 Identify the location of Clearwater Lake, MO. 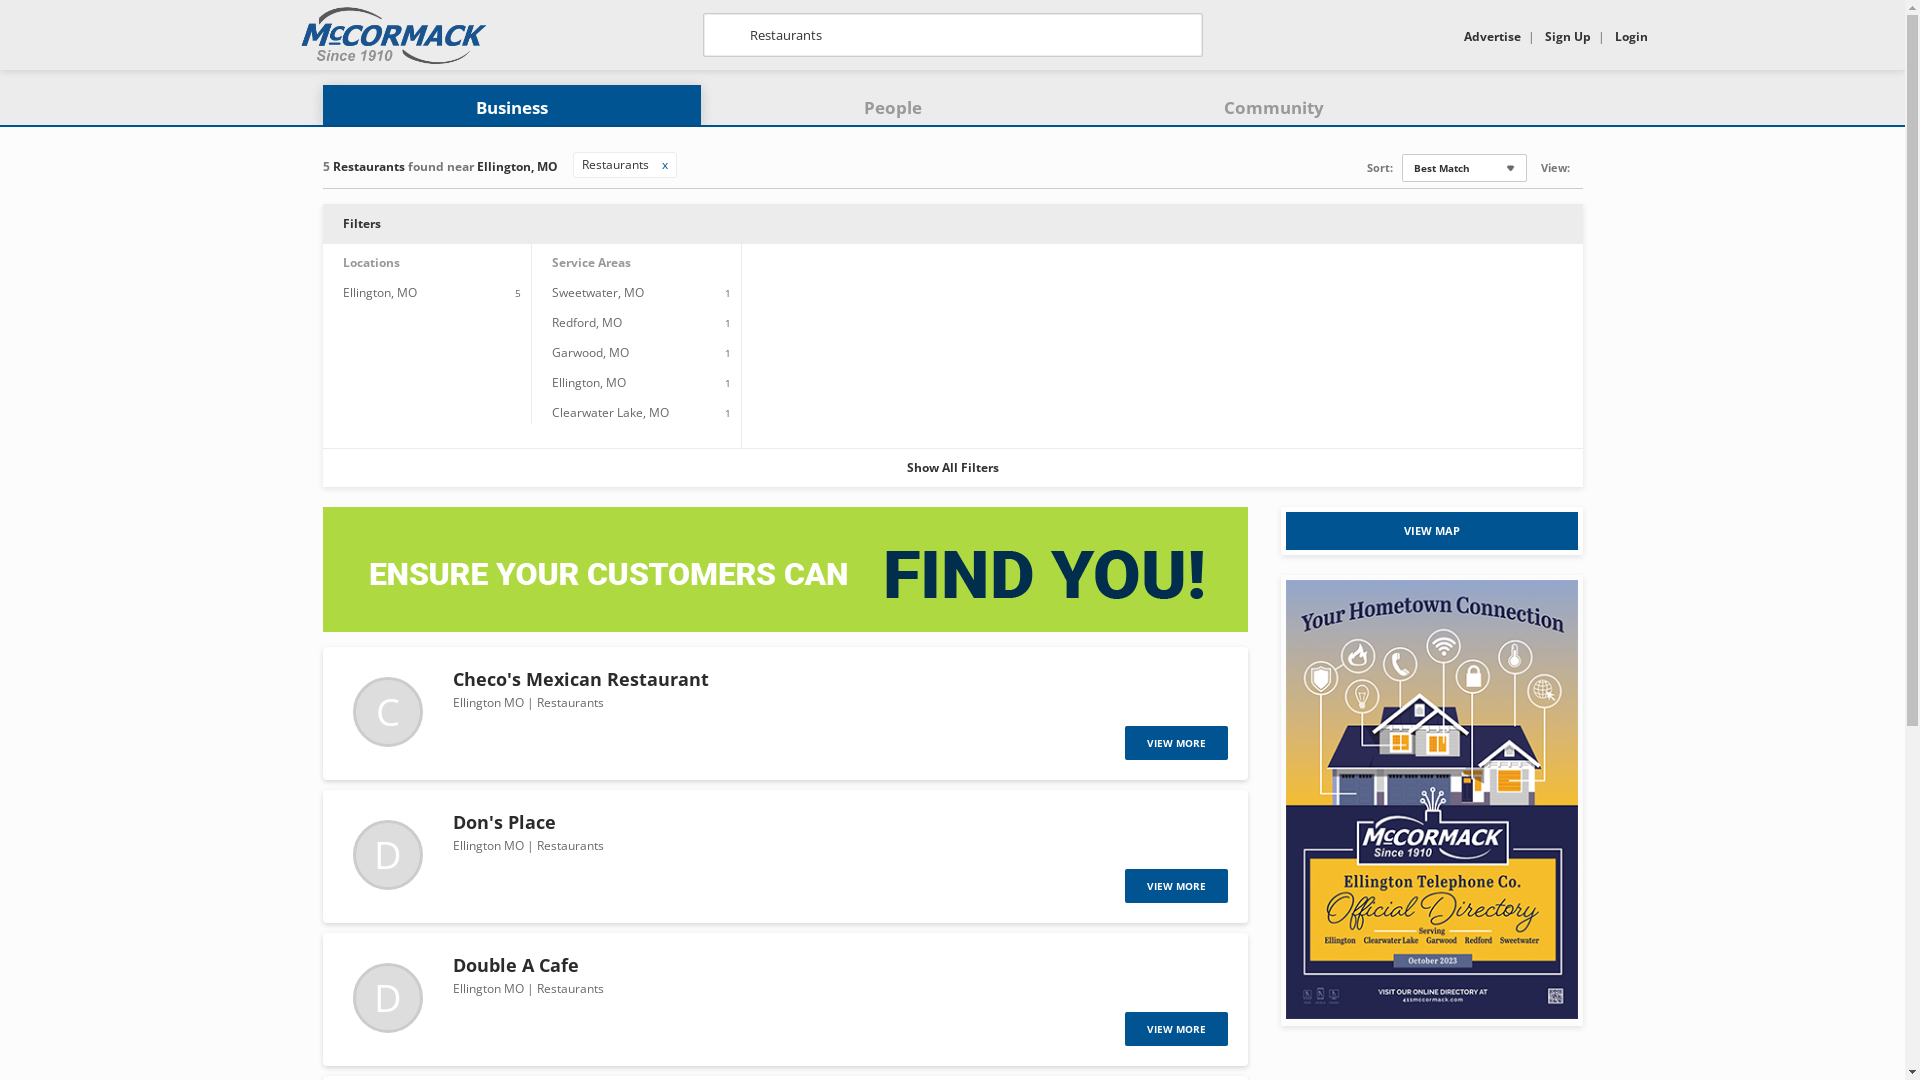
(610, 412).